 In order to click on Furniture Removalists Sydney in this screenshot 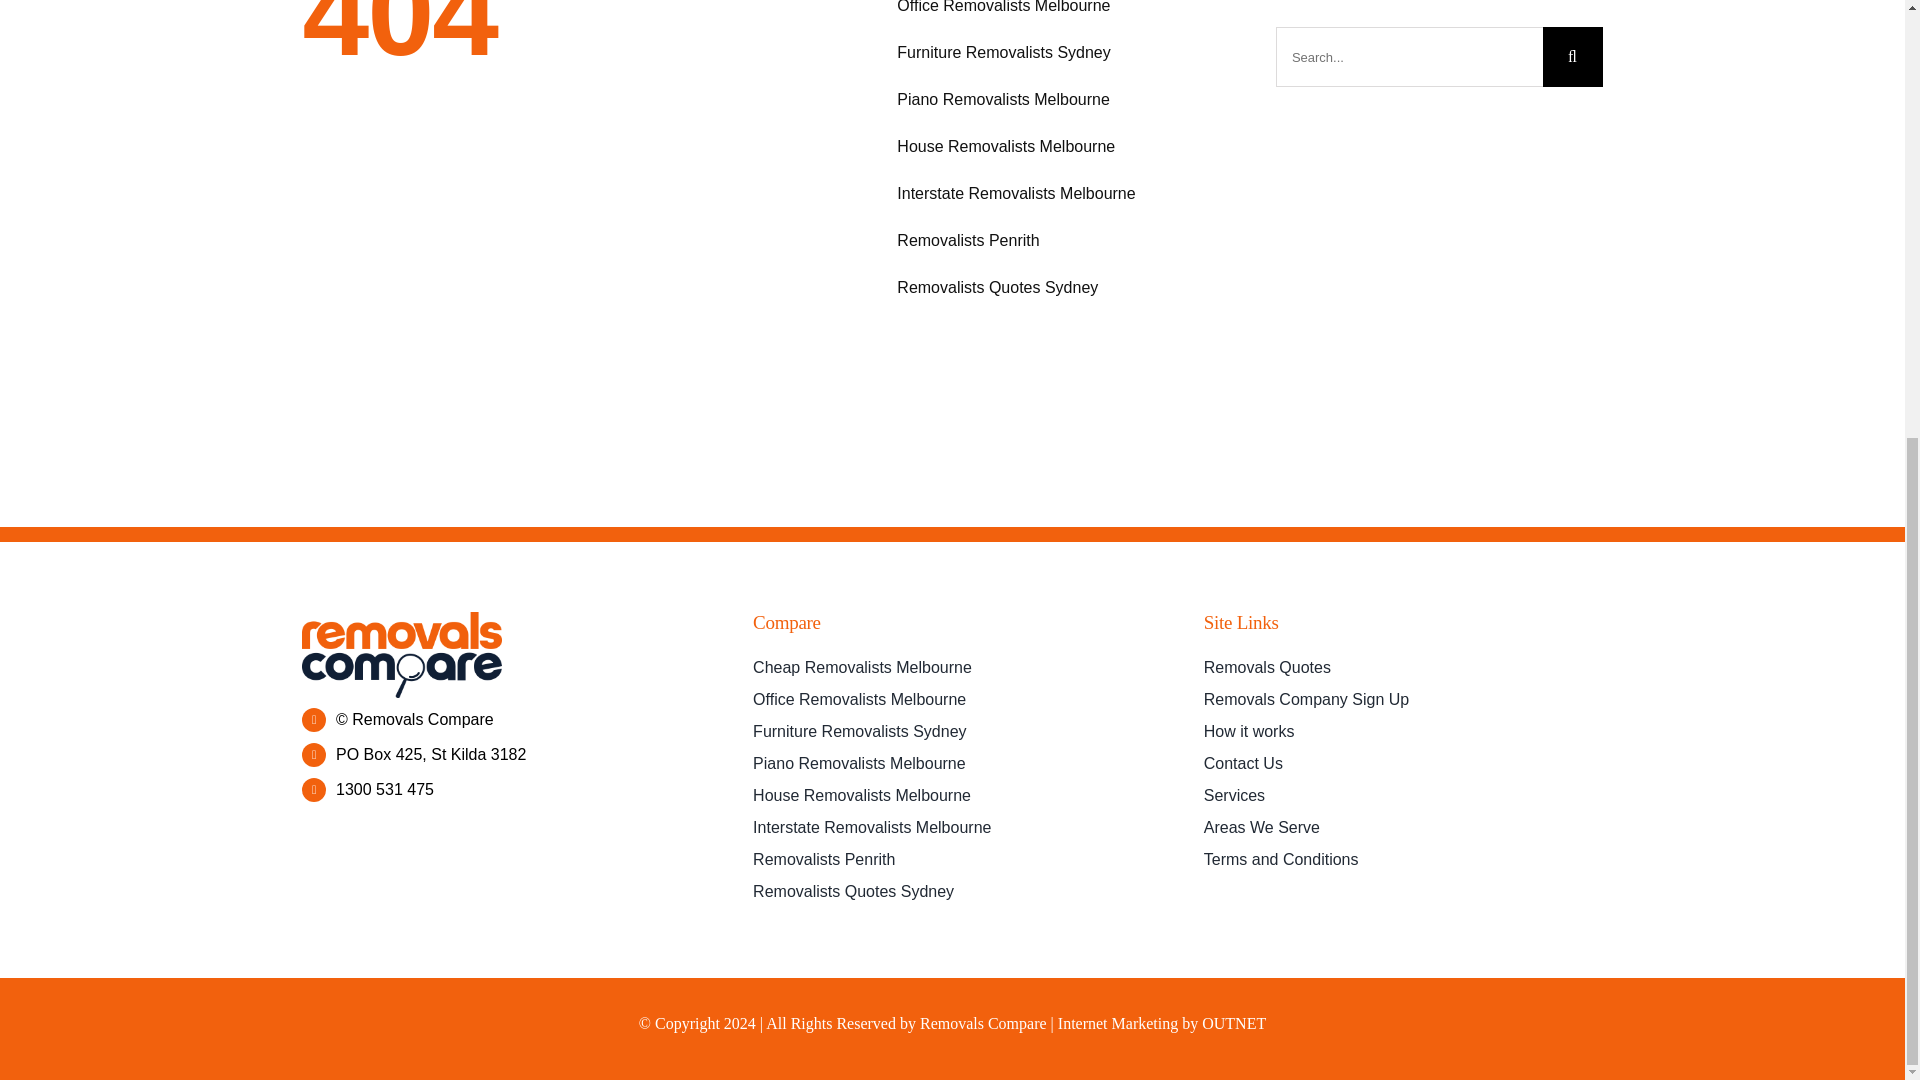, I will do `click(952, 732)`.